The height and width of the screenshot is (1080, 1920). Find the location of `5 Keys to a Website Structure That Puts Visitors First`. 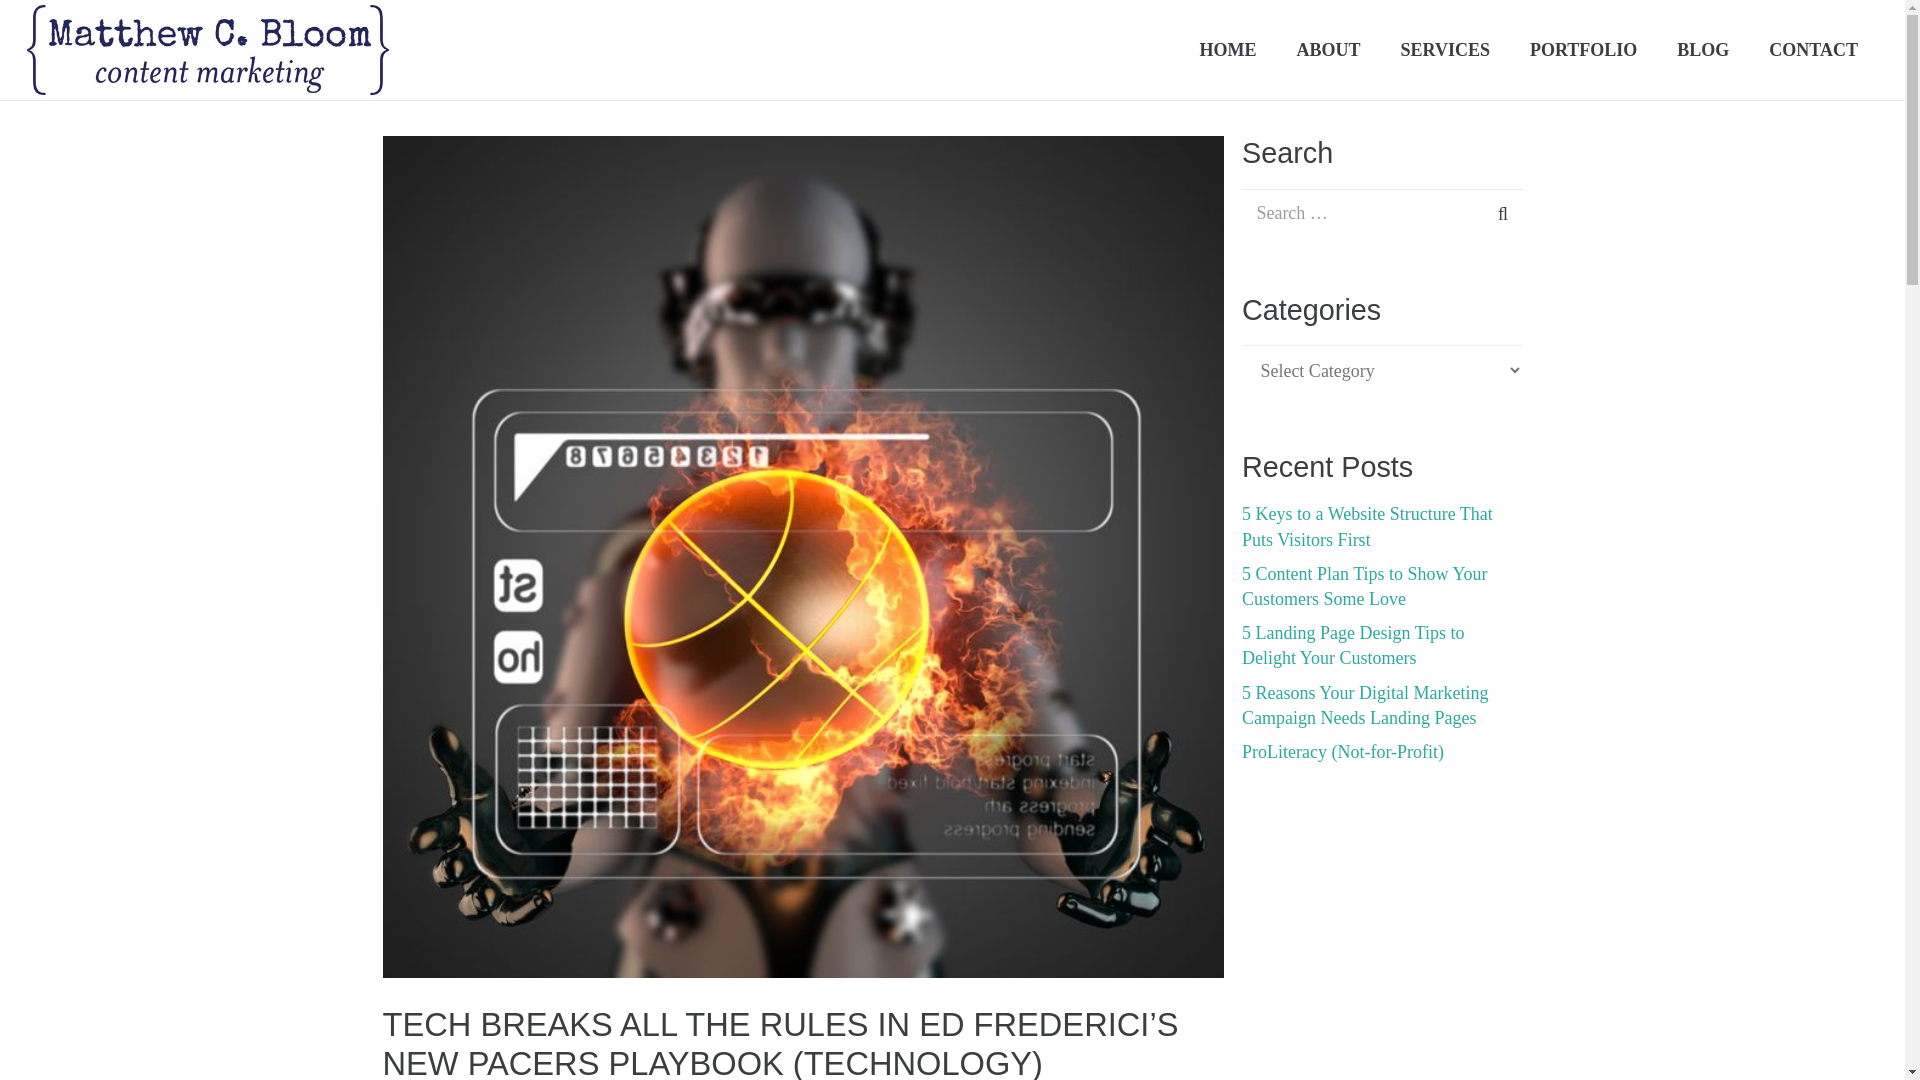

5 Keys to a Website Structure That Puts Visitors First is located at coordinates (1368, 526).